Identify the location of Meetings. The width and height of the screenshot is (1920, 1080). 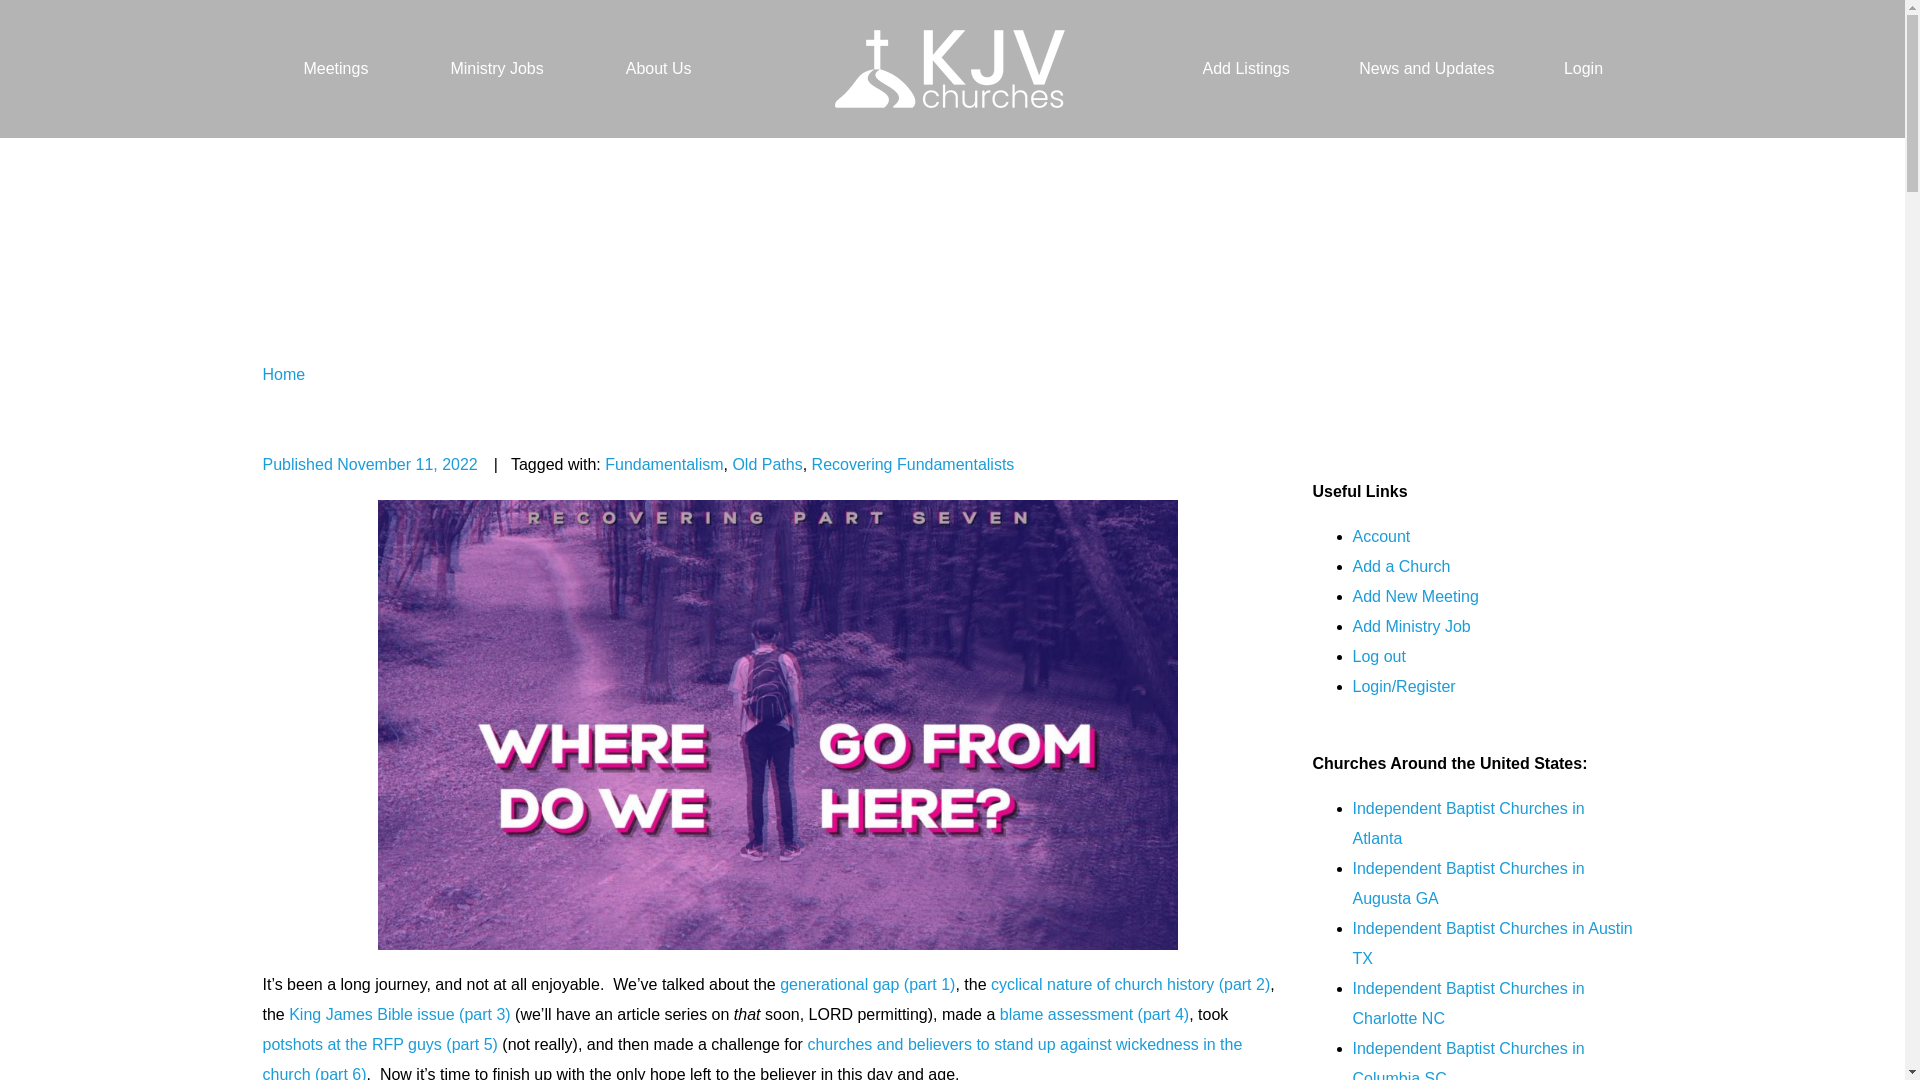
(334, 68).